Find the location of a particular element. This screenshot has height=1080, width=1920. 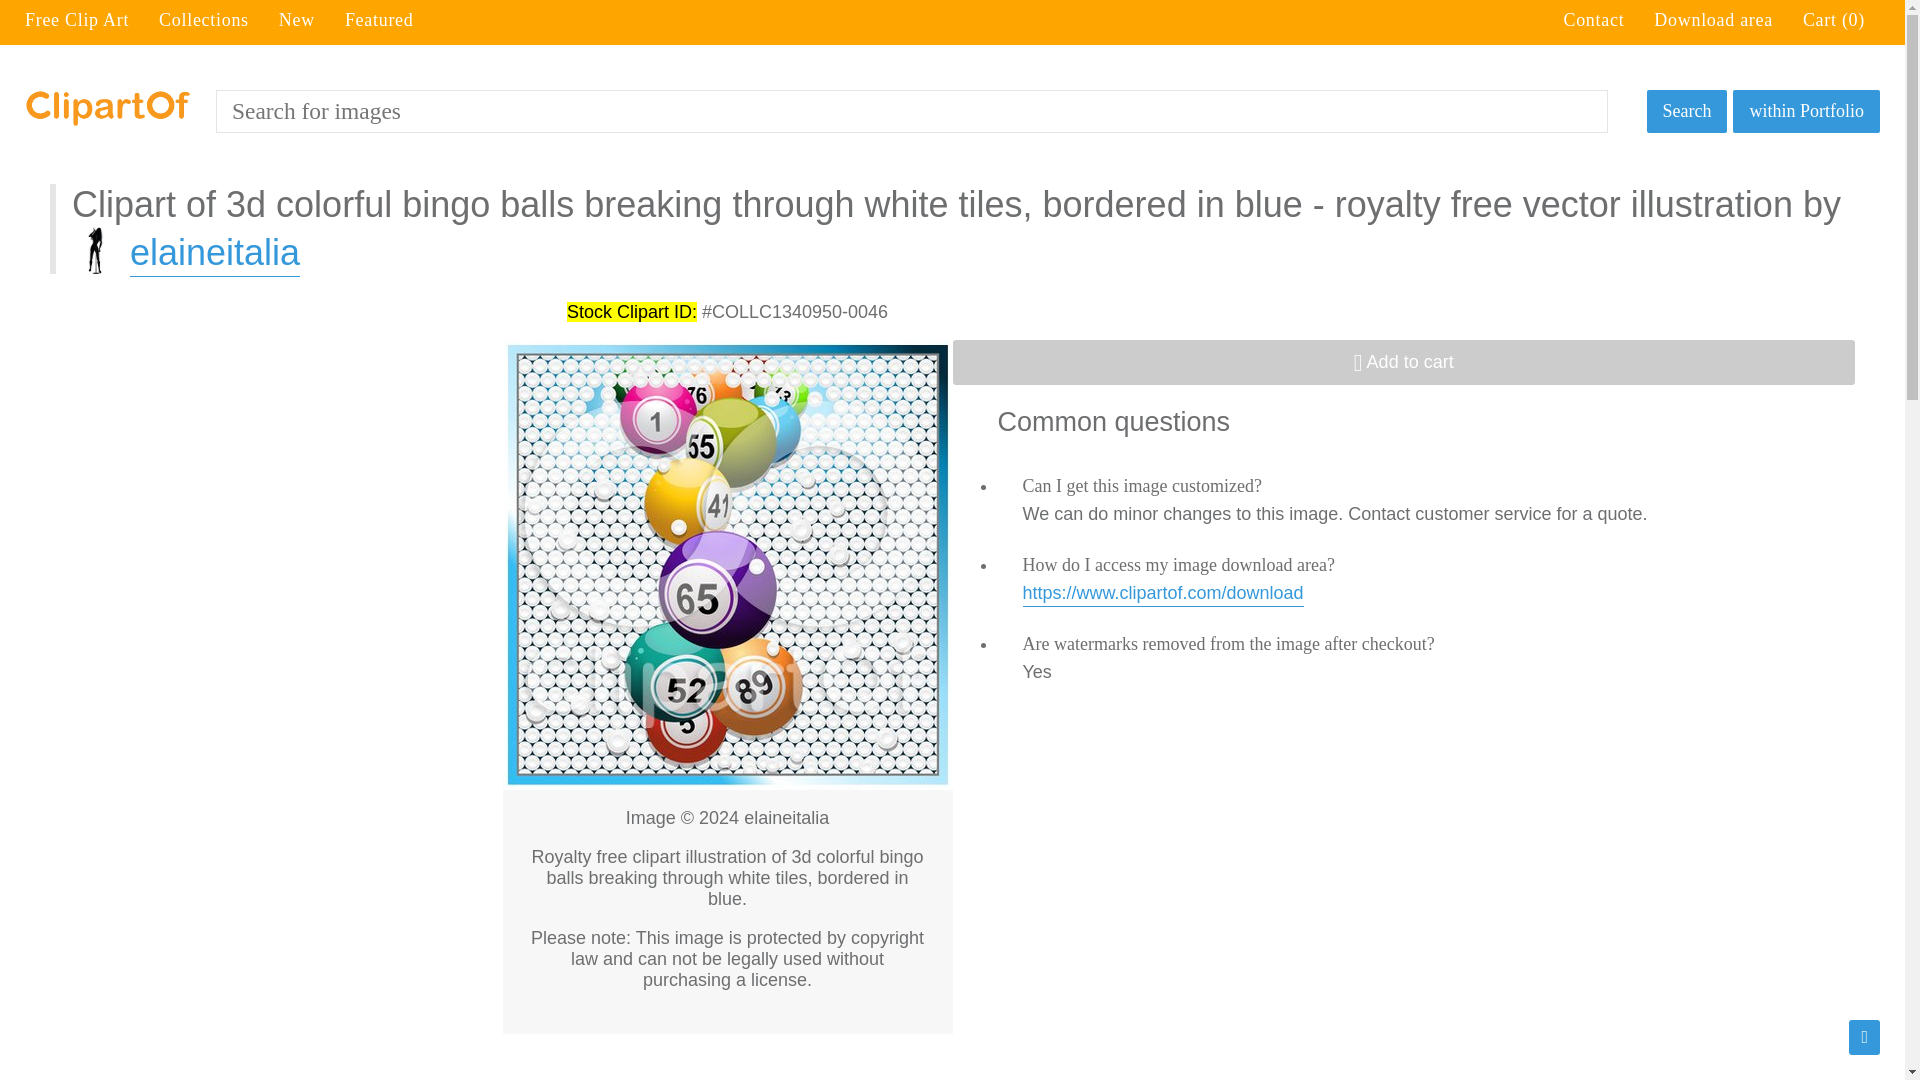

Download area is located at coordinates (1712, 20).